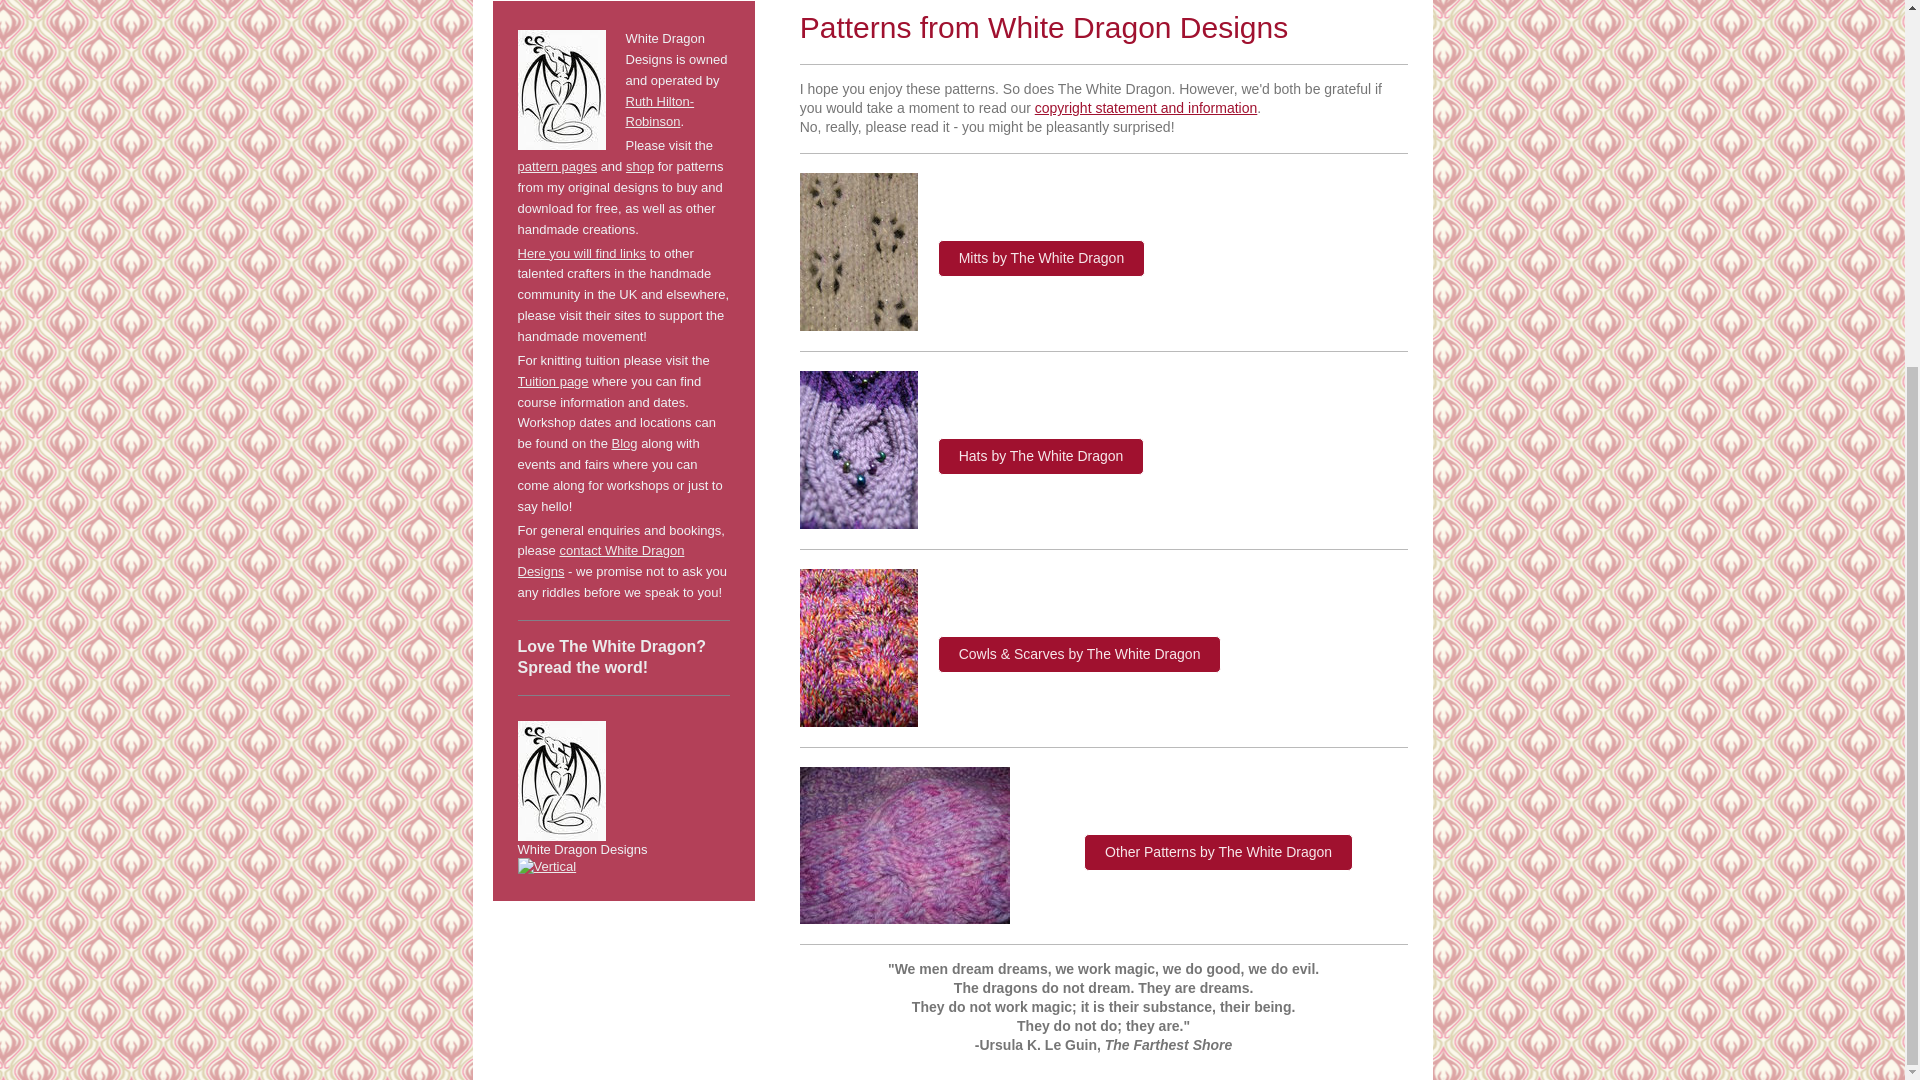 This screenshot has height=1080, width=1920. I want to click on Ruth Hilton-Robinson, so click(660, 111).